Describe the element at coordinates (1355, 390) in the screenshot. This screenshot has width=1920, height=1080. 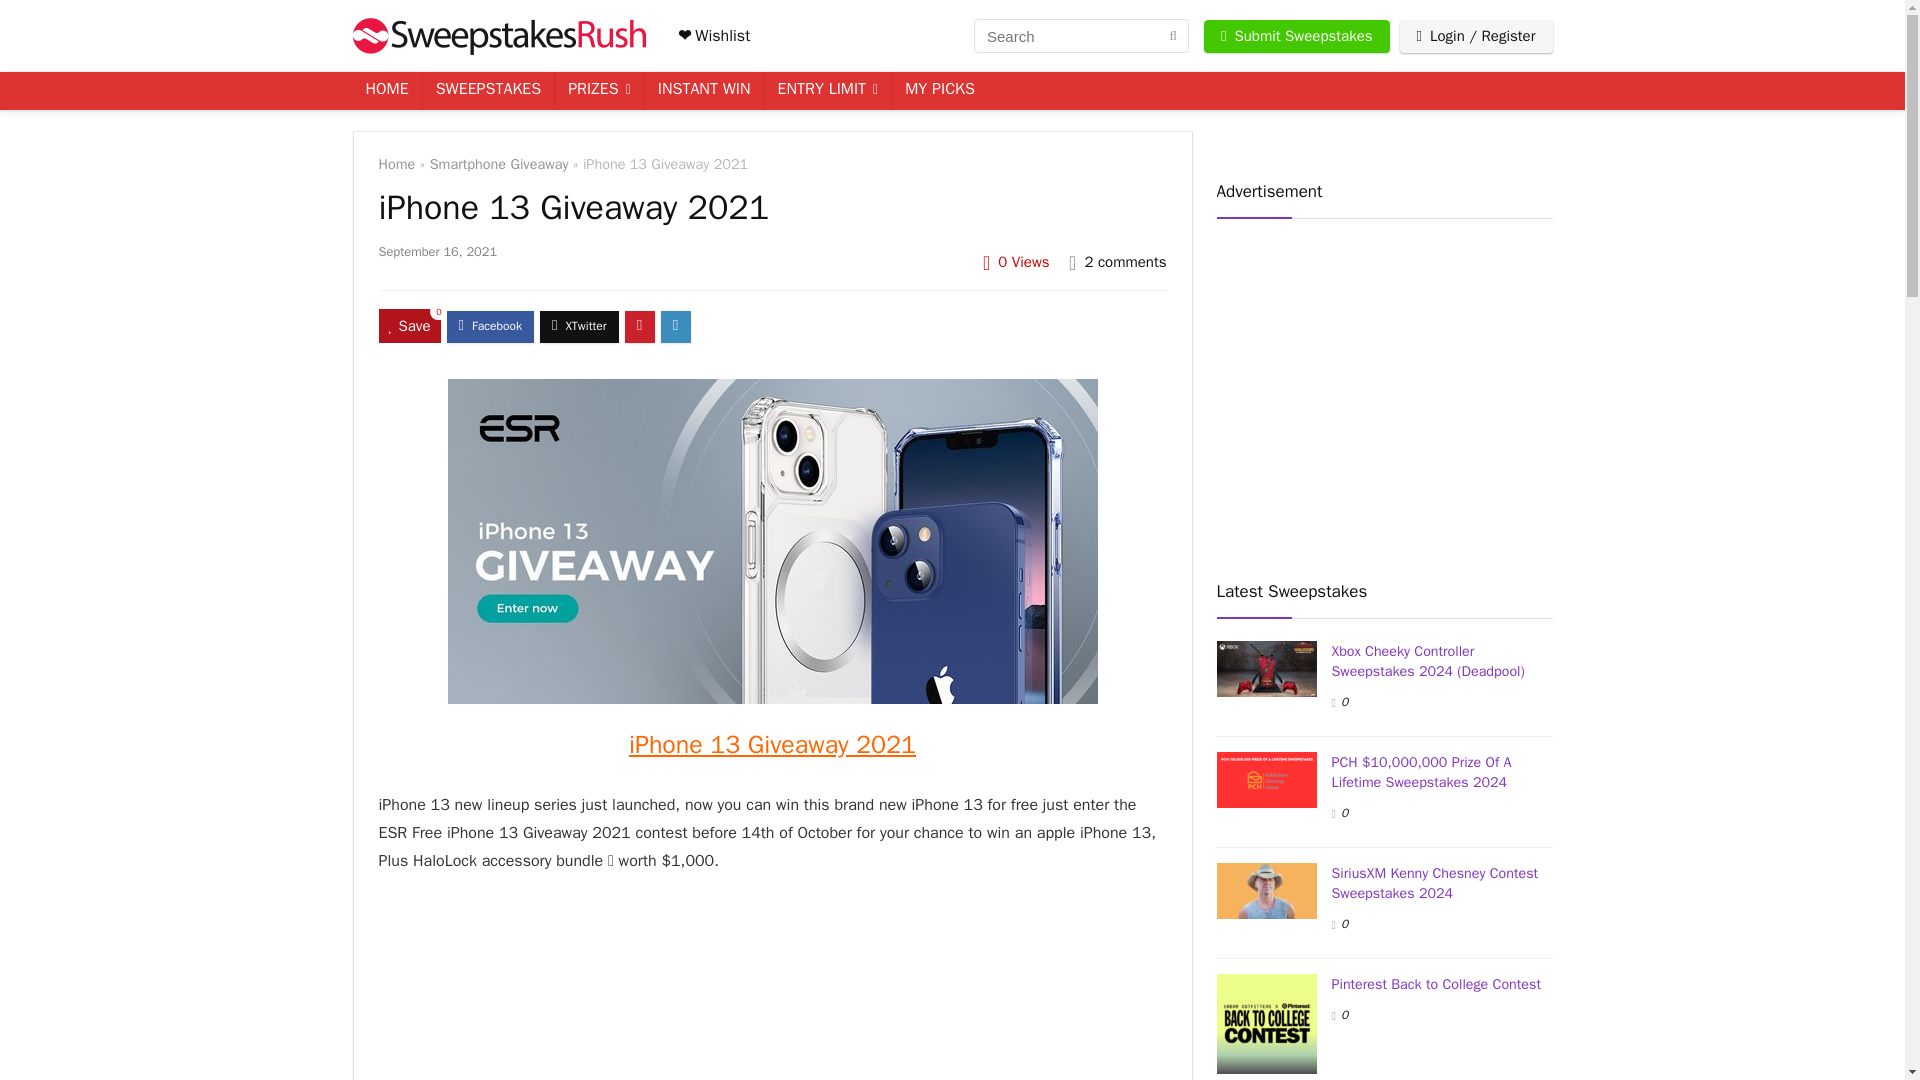
I see `Advertisement` at that location.